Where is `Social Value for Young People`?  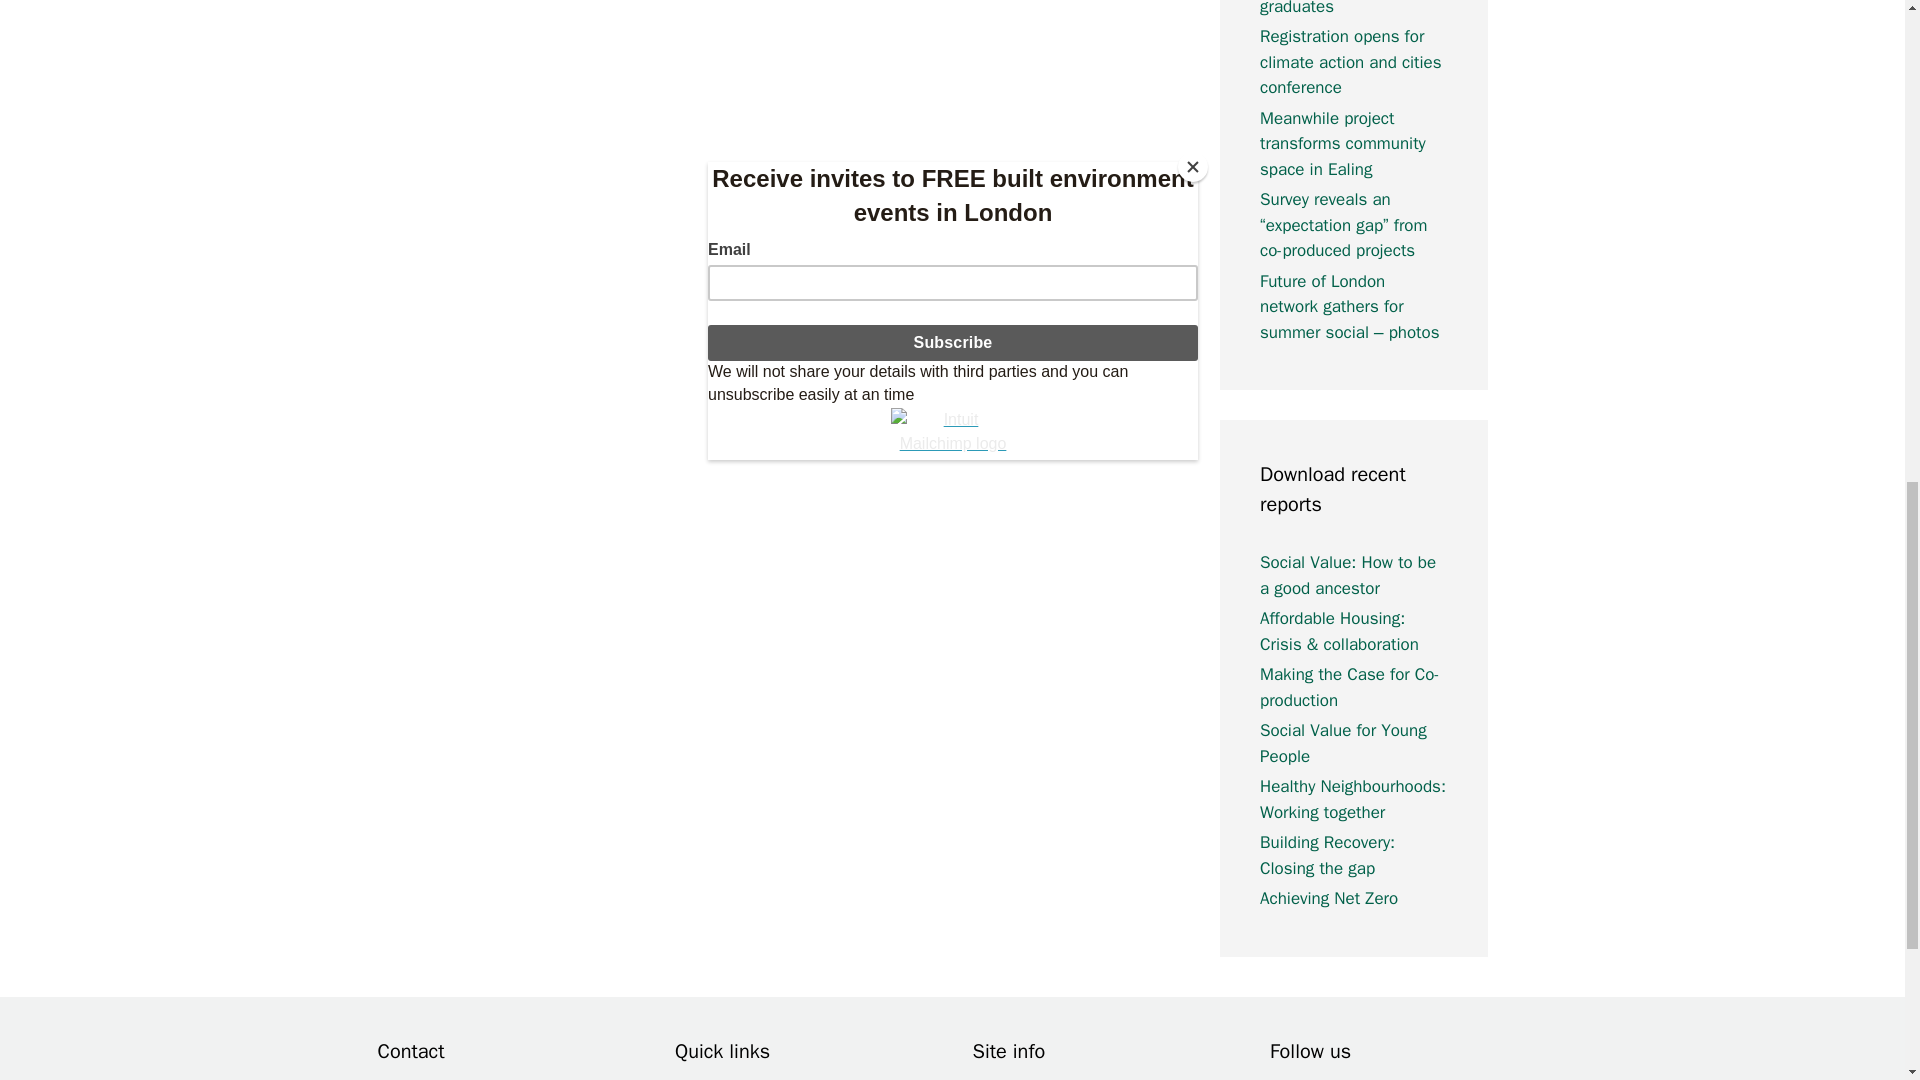
Social Value for Young People is located at coordinates (1342, 743).